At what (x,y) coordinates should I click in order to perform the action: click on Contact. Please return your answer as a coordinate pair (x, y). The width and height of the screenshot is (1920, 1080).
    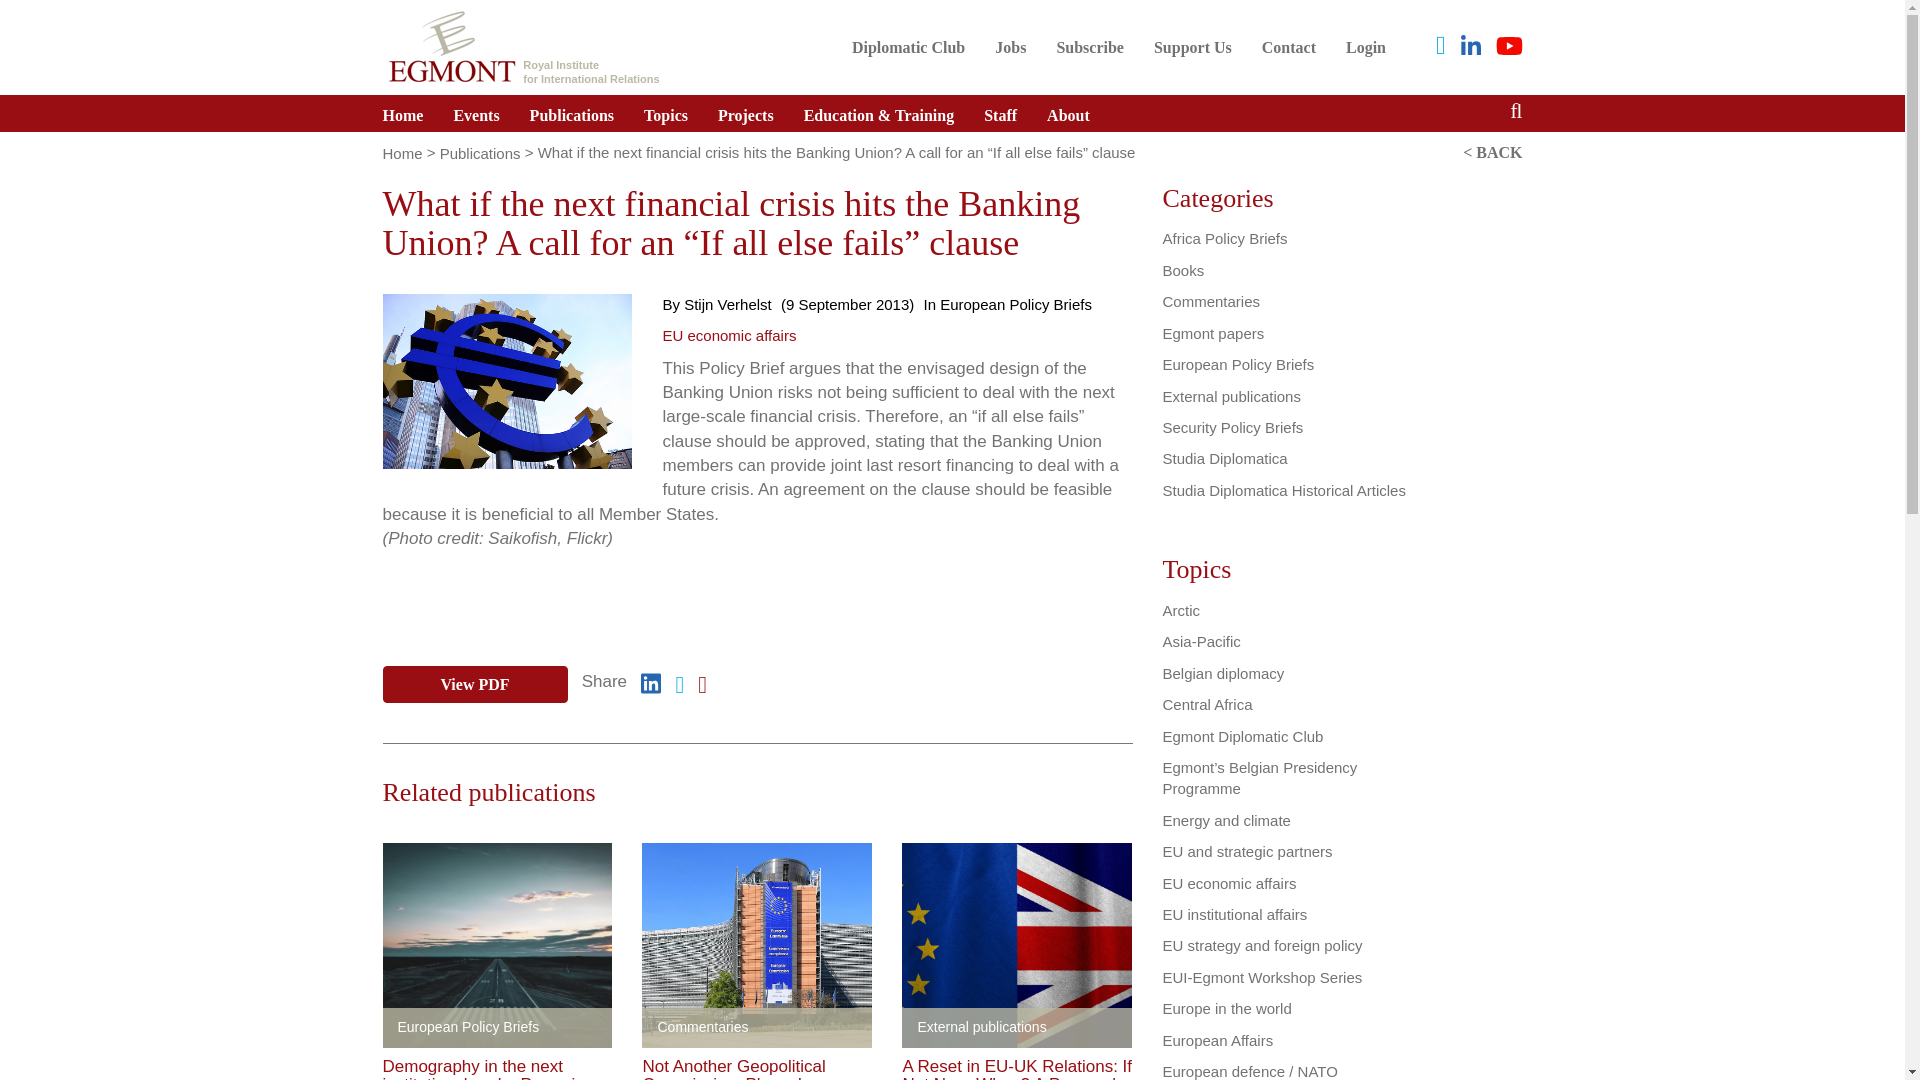
    Looking at the image, I should click on (1288, 47).